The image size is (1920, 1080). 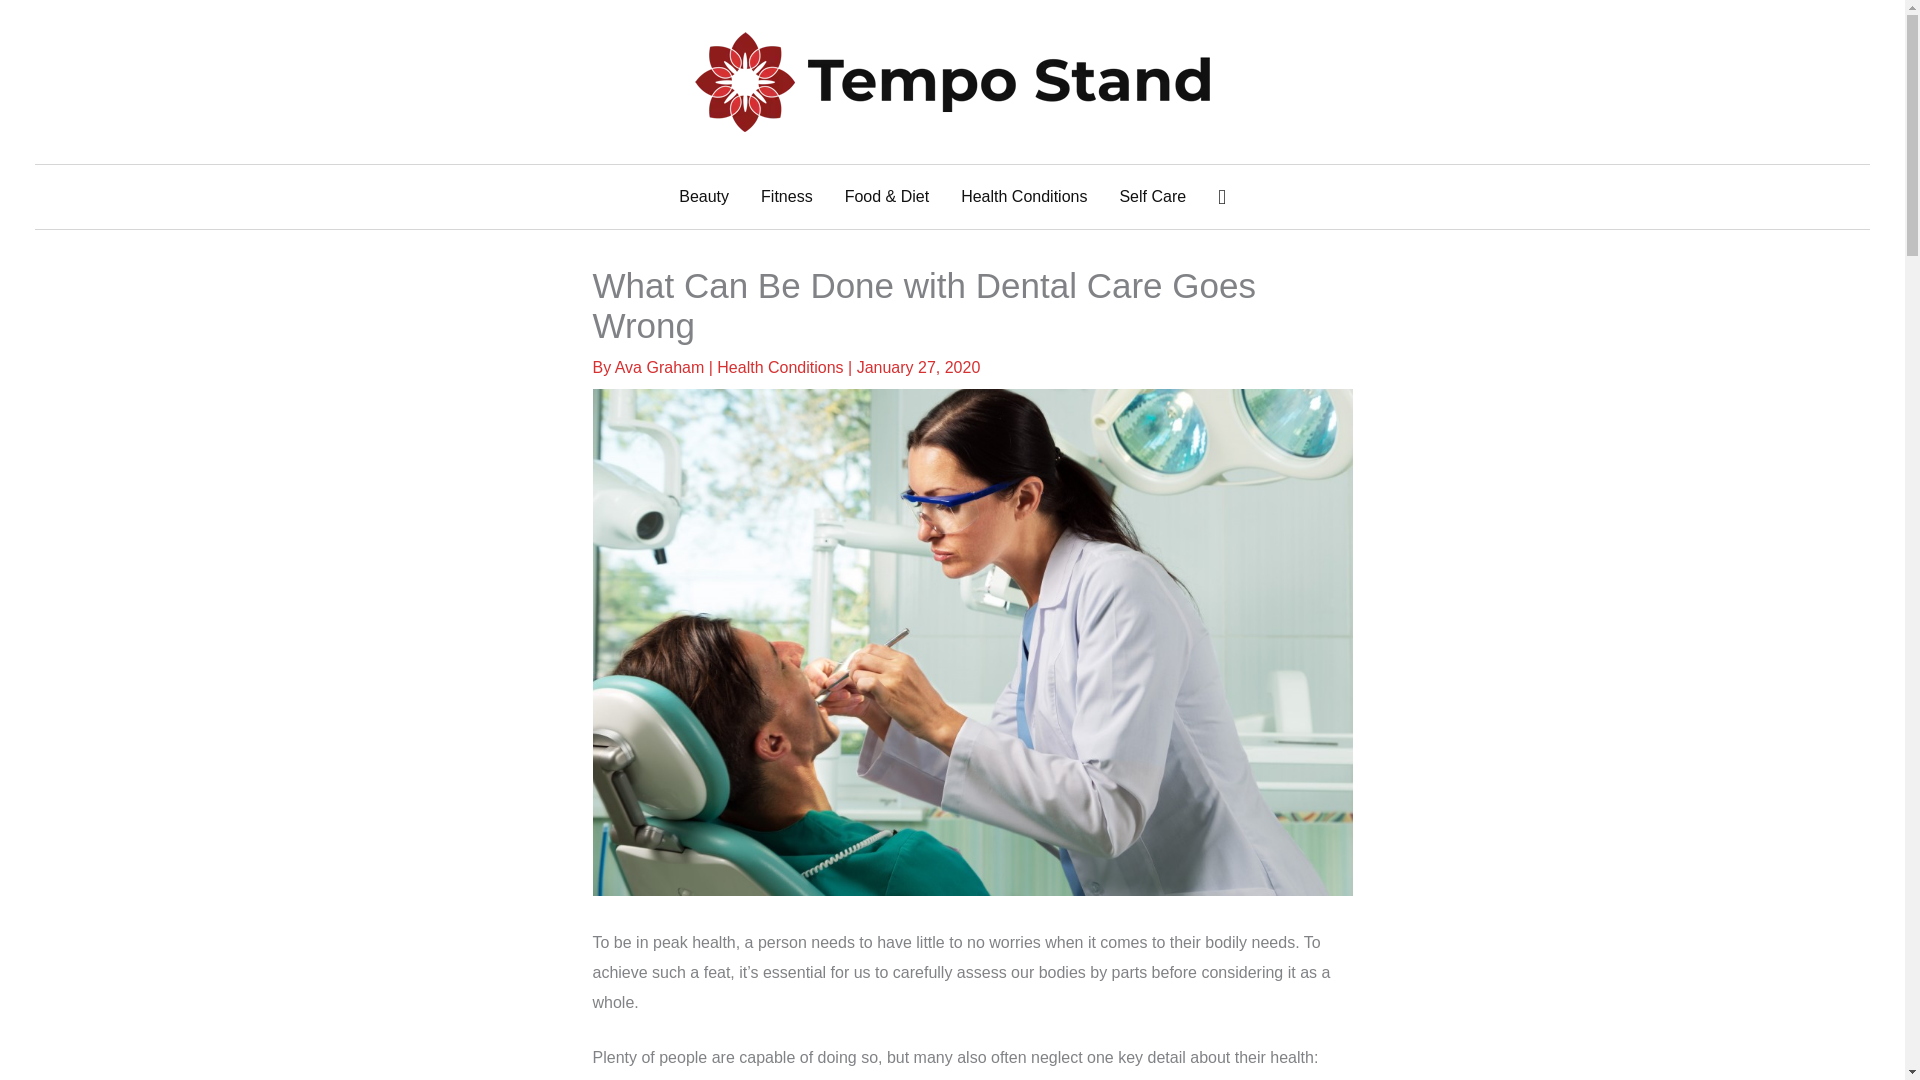 I want to click on Health Conditions, so click(x=1023, y=196).